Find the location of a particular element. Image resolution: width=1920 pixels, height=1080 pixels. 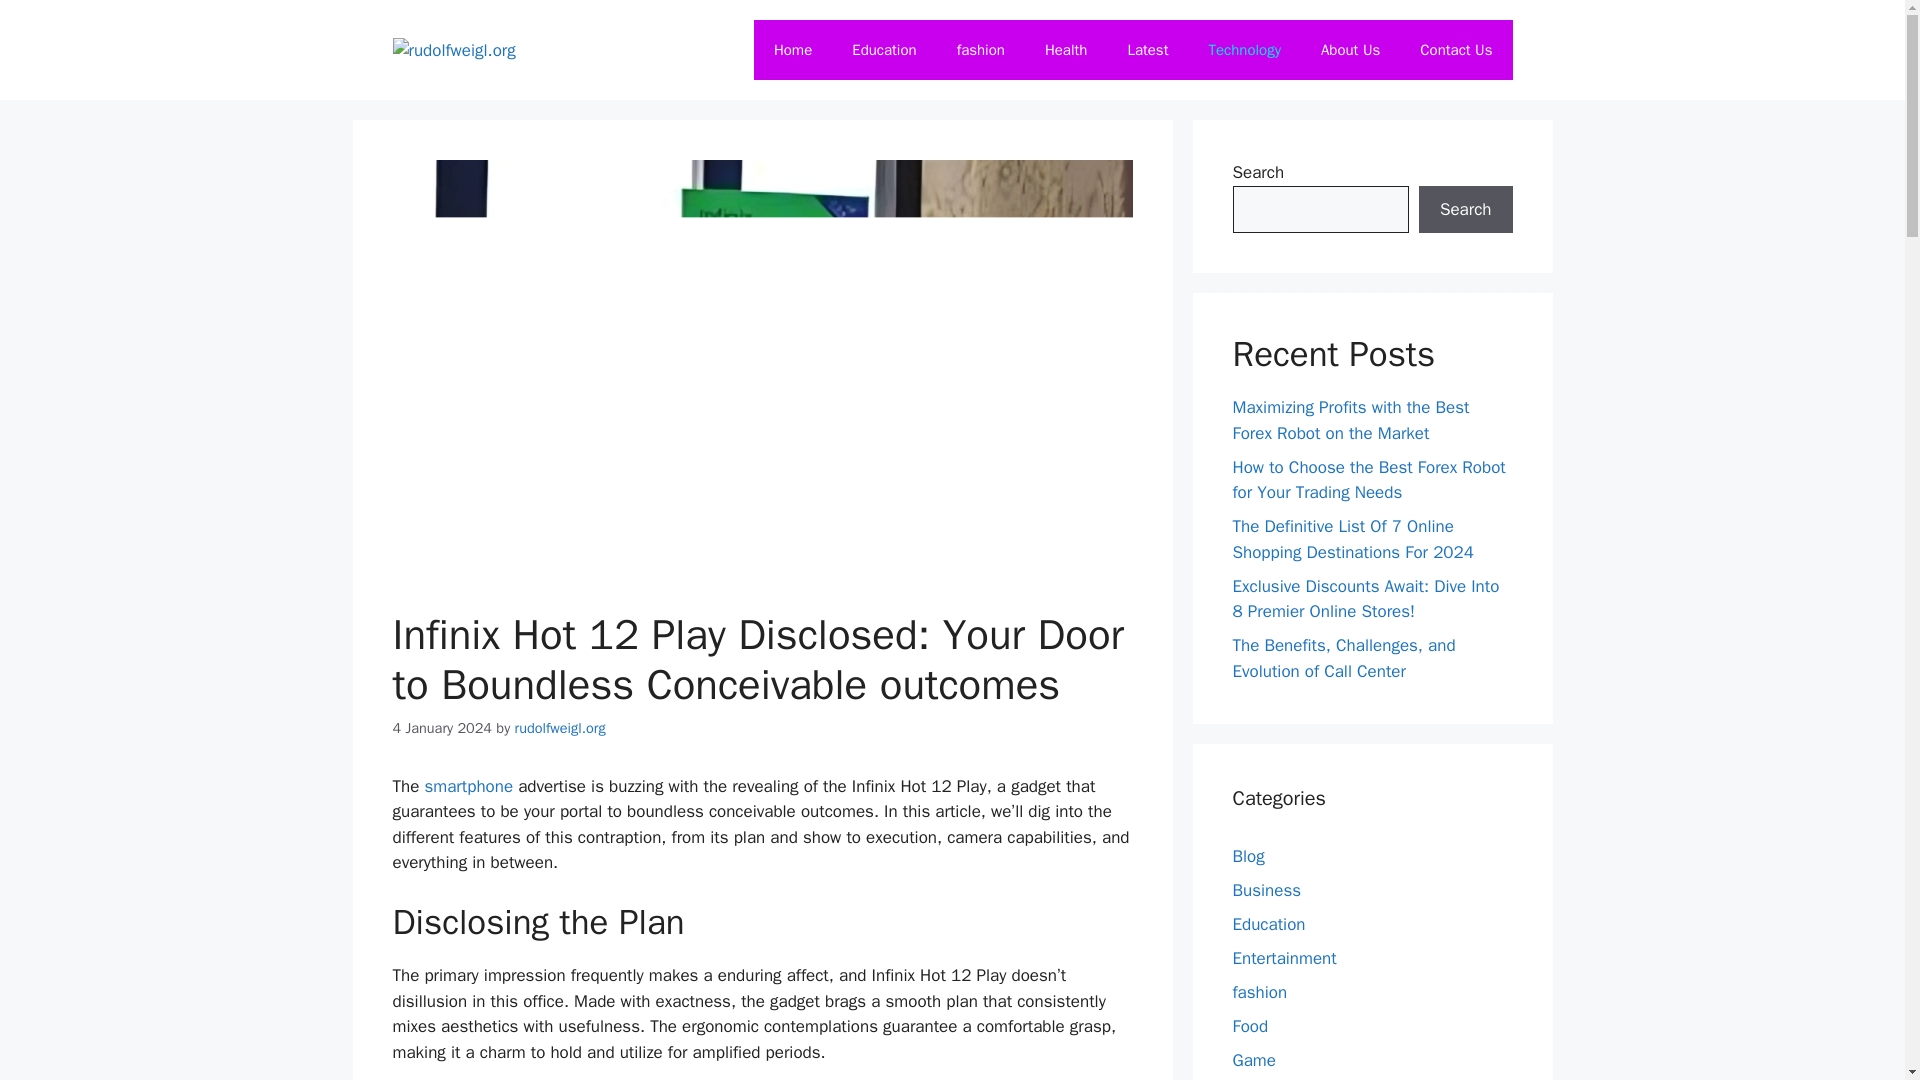

Health is located at coordinates (1066, 50).